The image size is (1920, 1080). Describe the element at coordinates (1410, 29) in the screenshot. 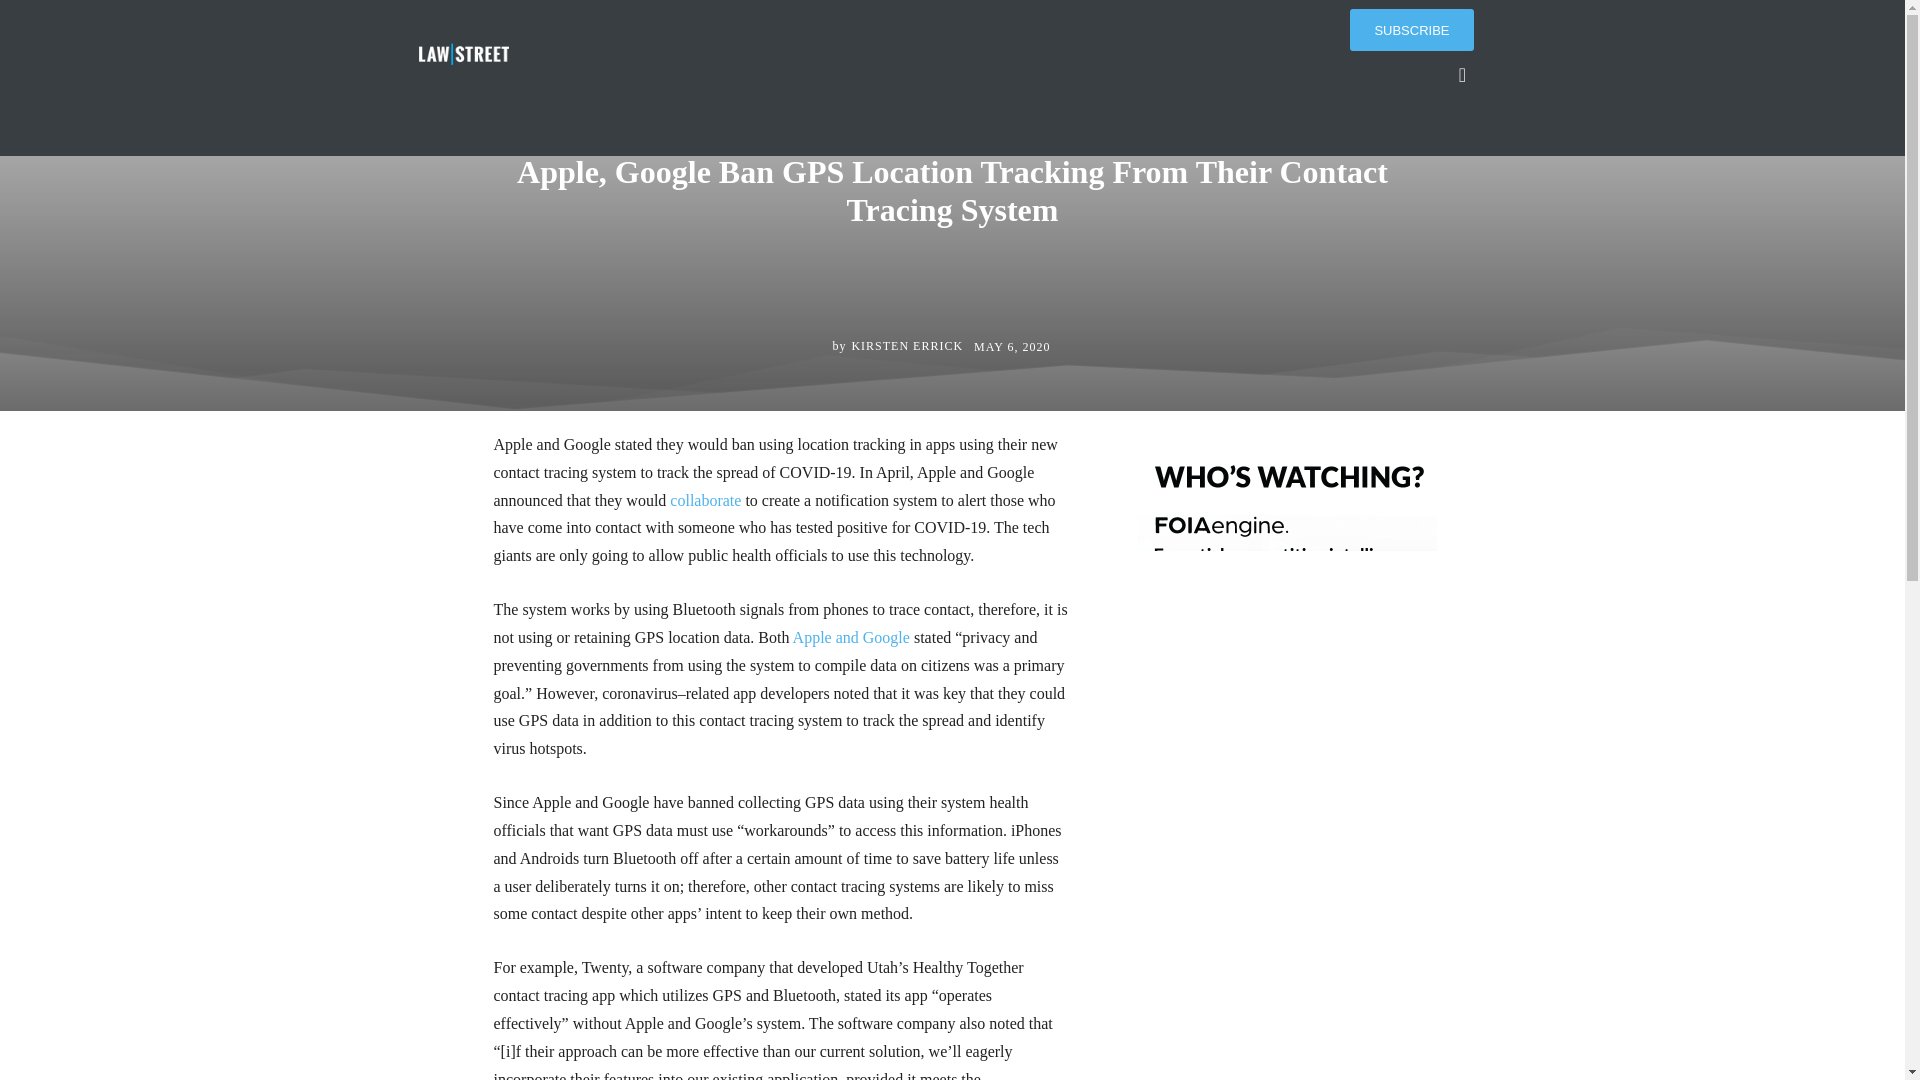

I see `SUBSCRIBE` at that location.